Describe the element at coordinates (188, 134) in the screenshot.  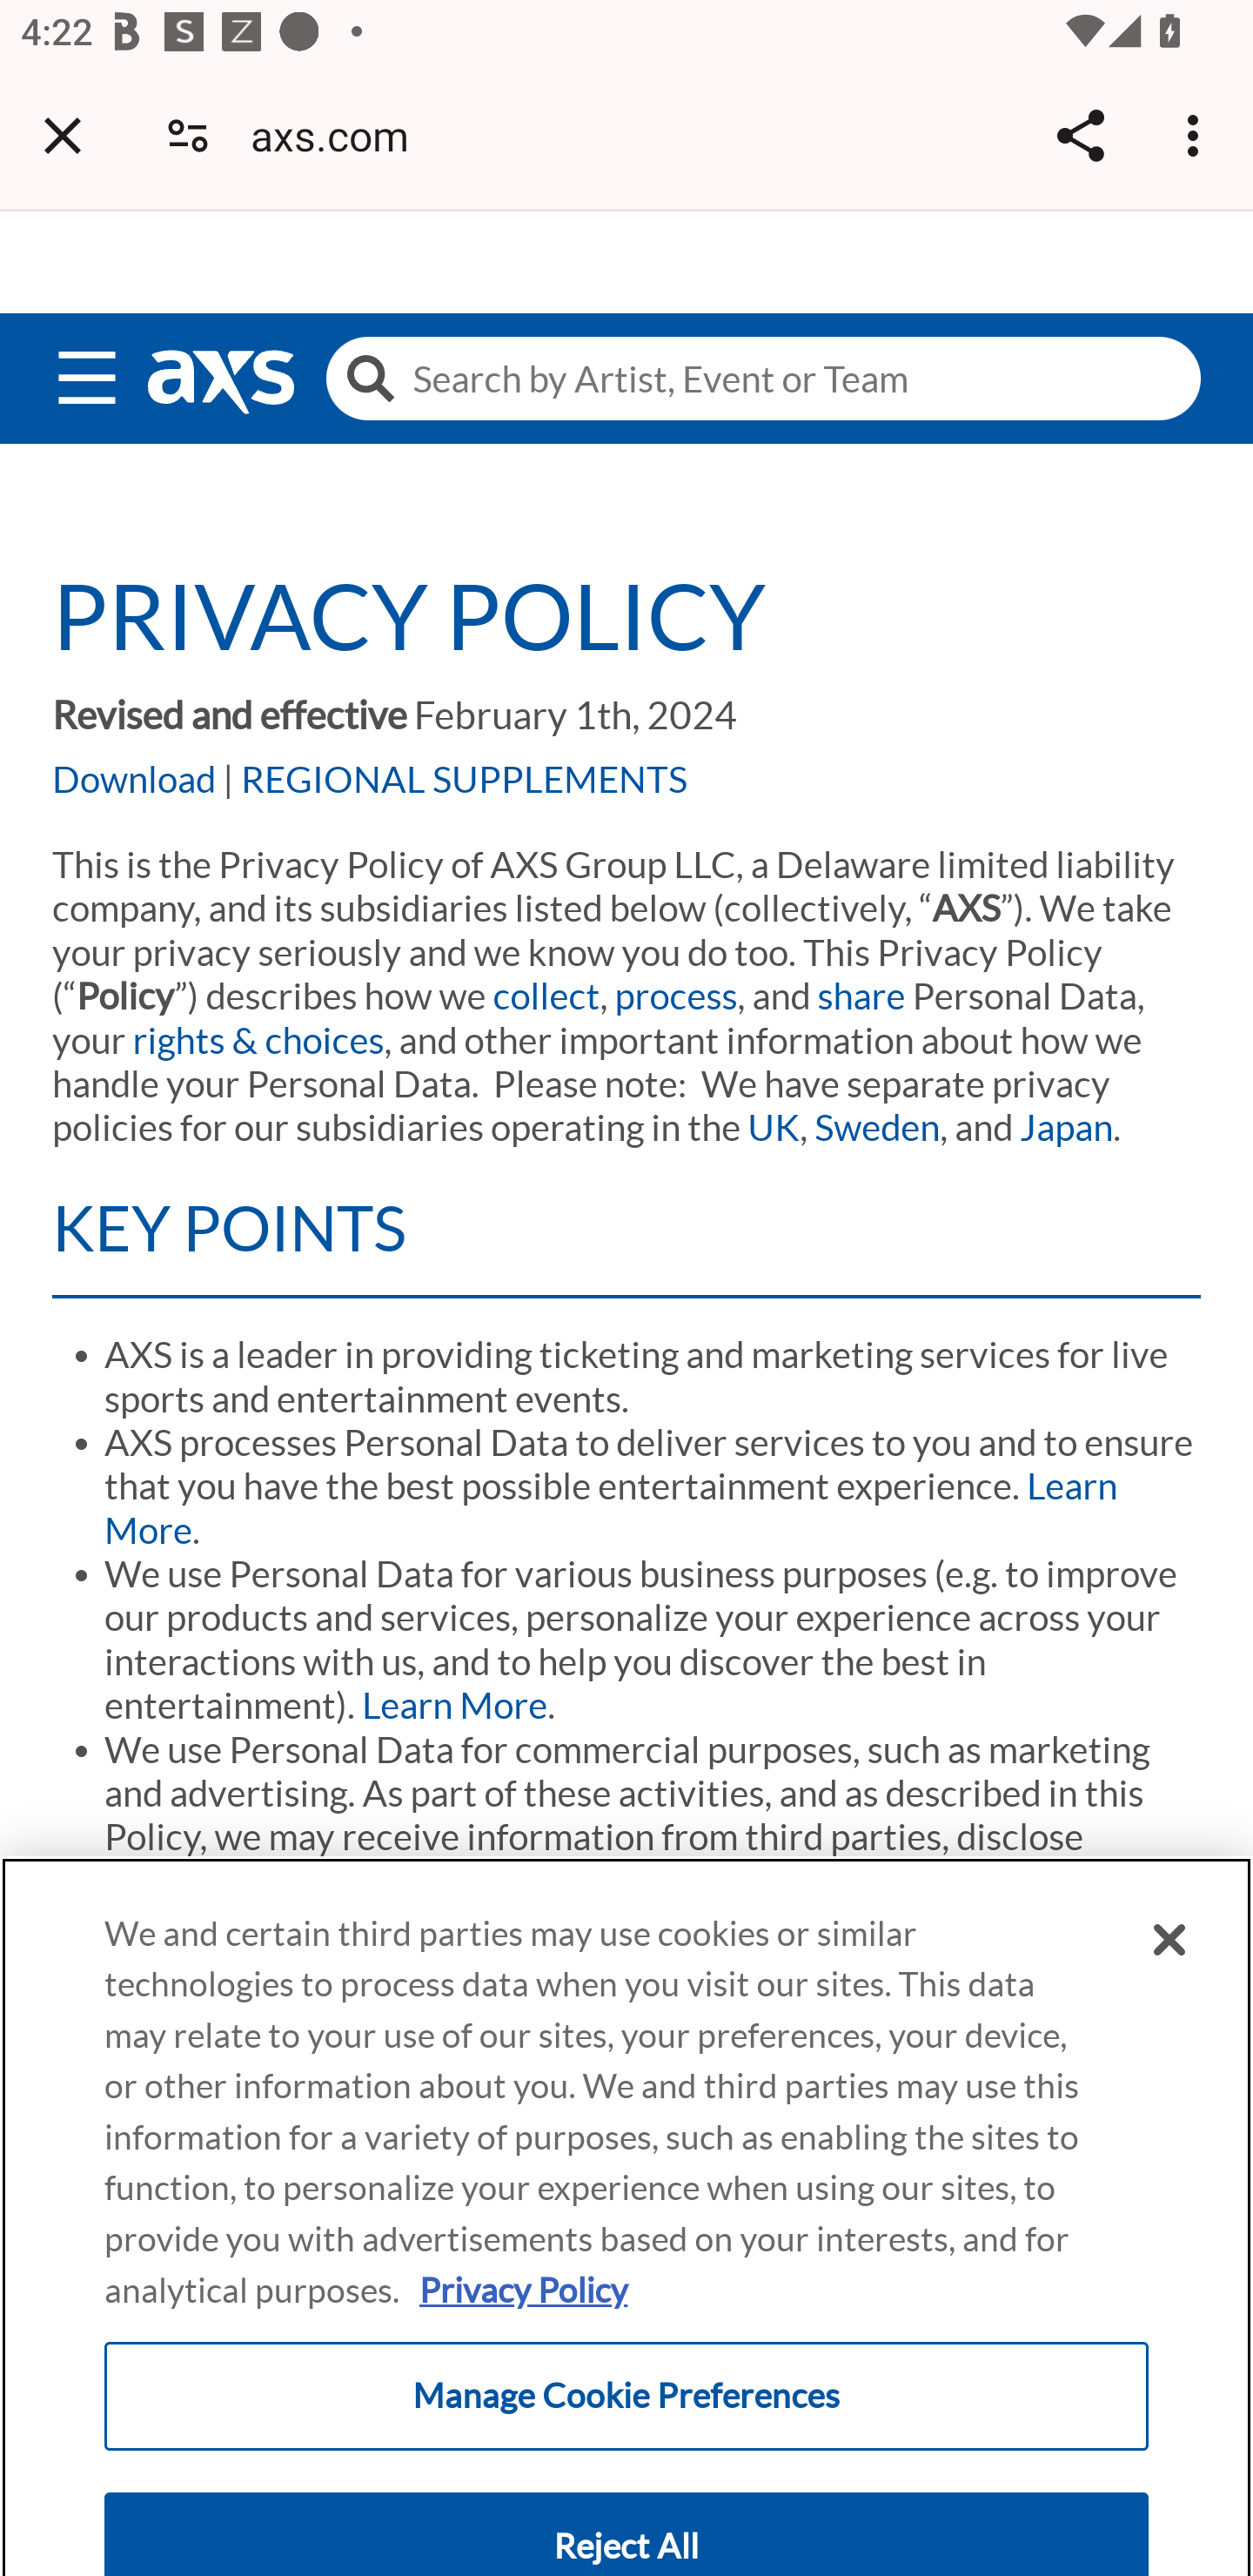
I see `Connection is secure` at that location.